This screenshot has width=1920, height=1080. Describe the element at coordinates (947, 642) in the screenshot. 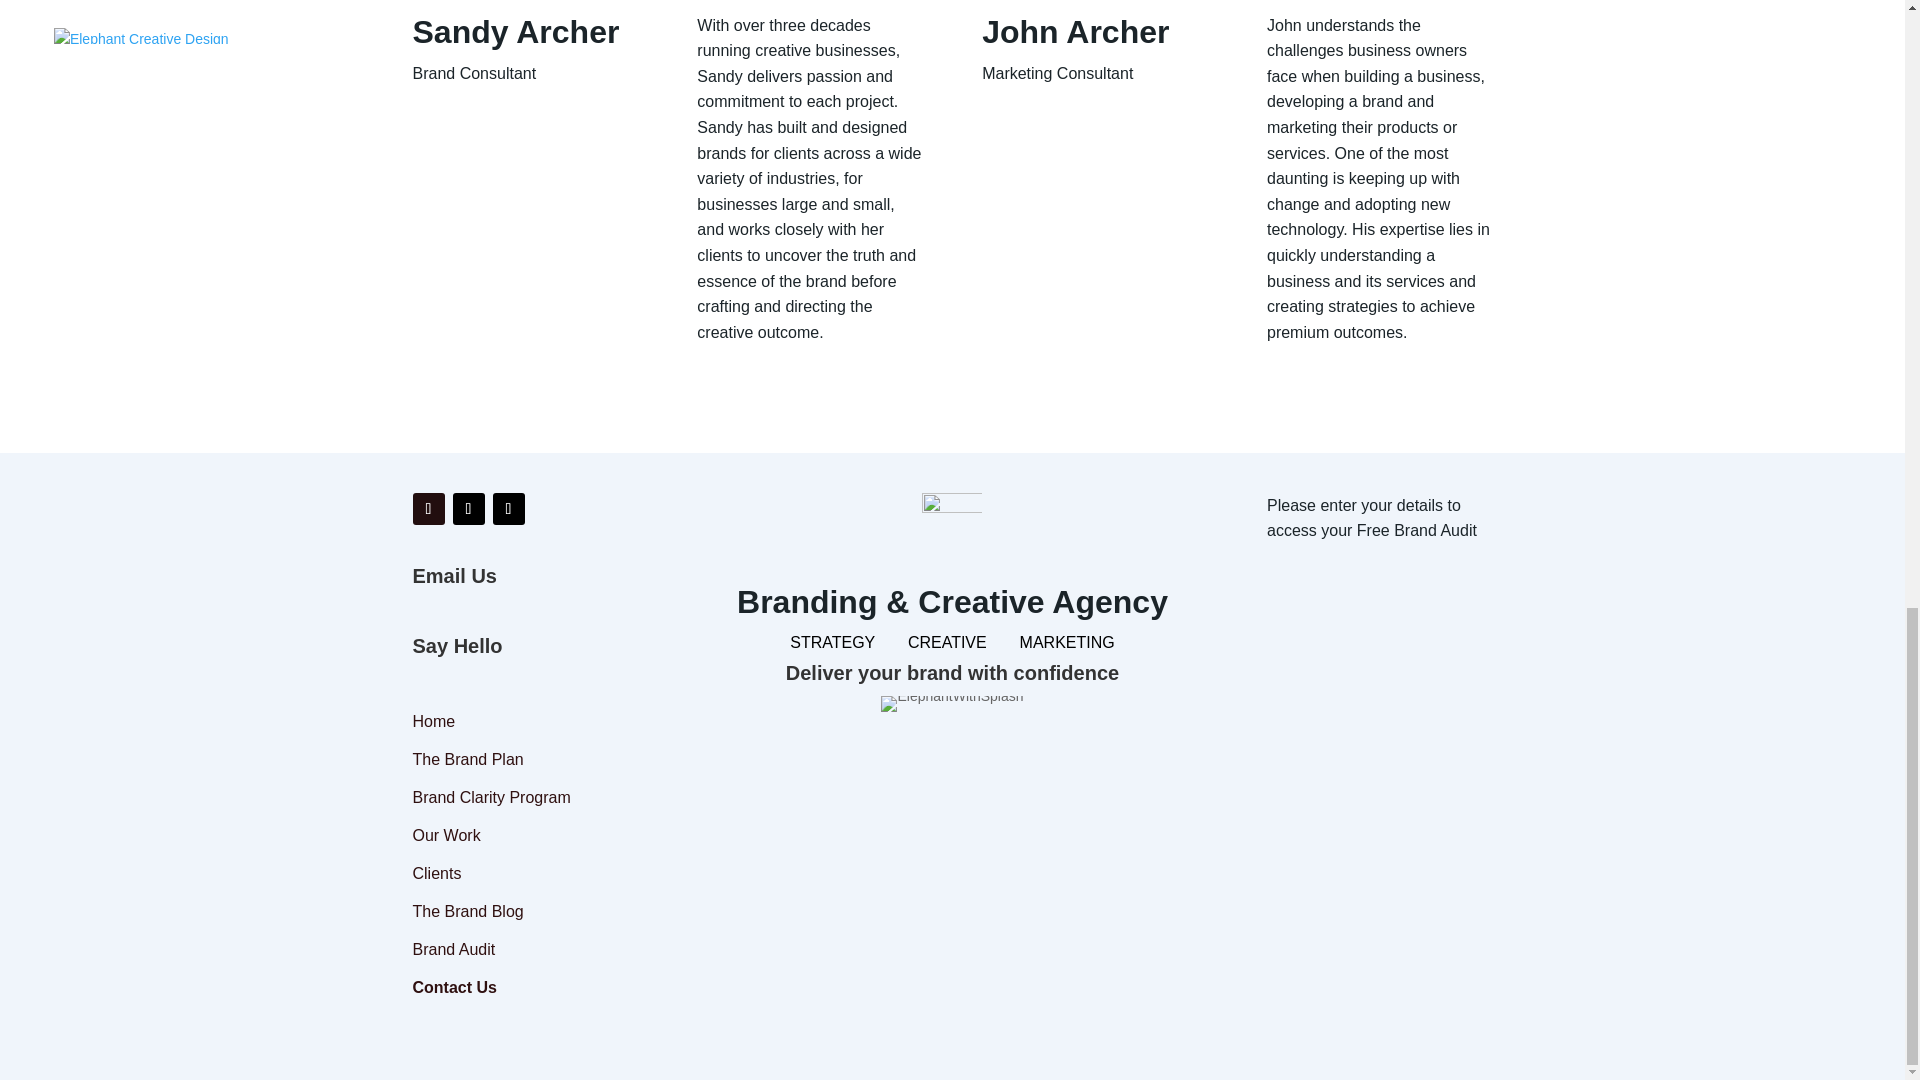

I see `CREATIVE` at that location.